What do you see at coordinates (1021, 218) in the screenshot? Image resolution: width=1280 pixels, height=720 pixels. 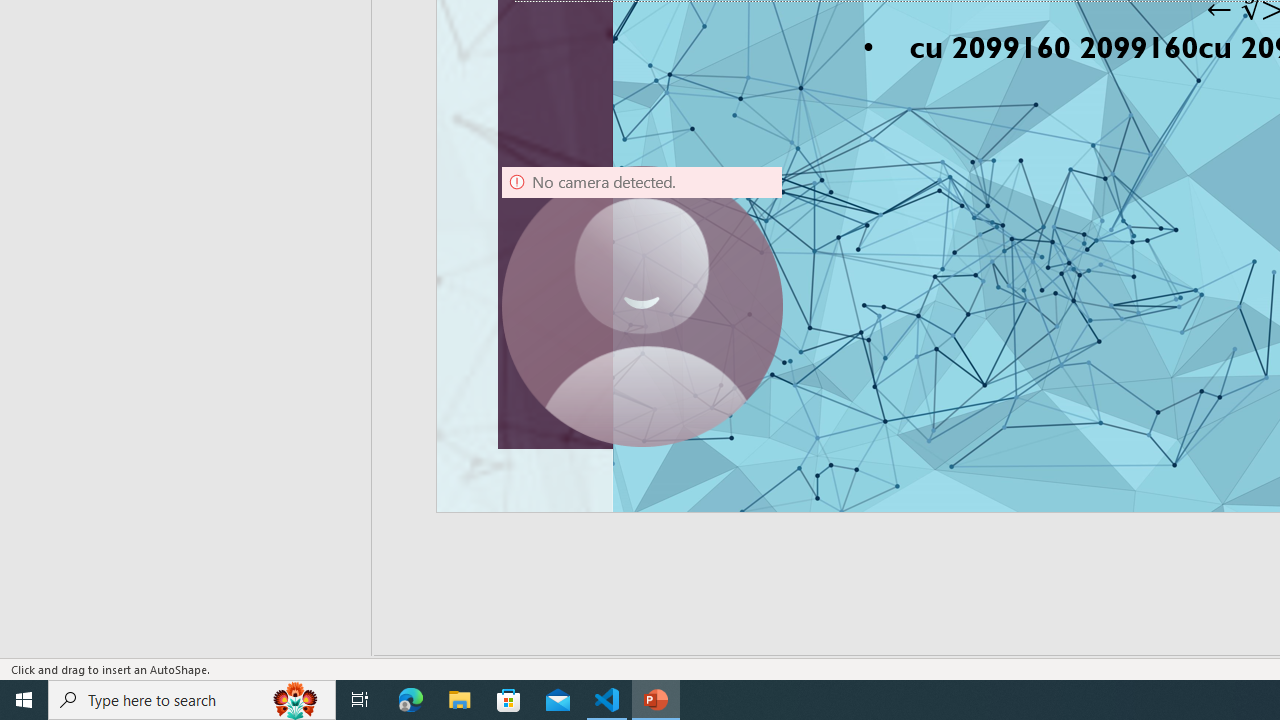 I see `Terminal (Ctrl+`)` at bounding box center [1021, 218].